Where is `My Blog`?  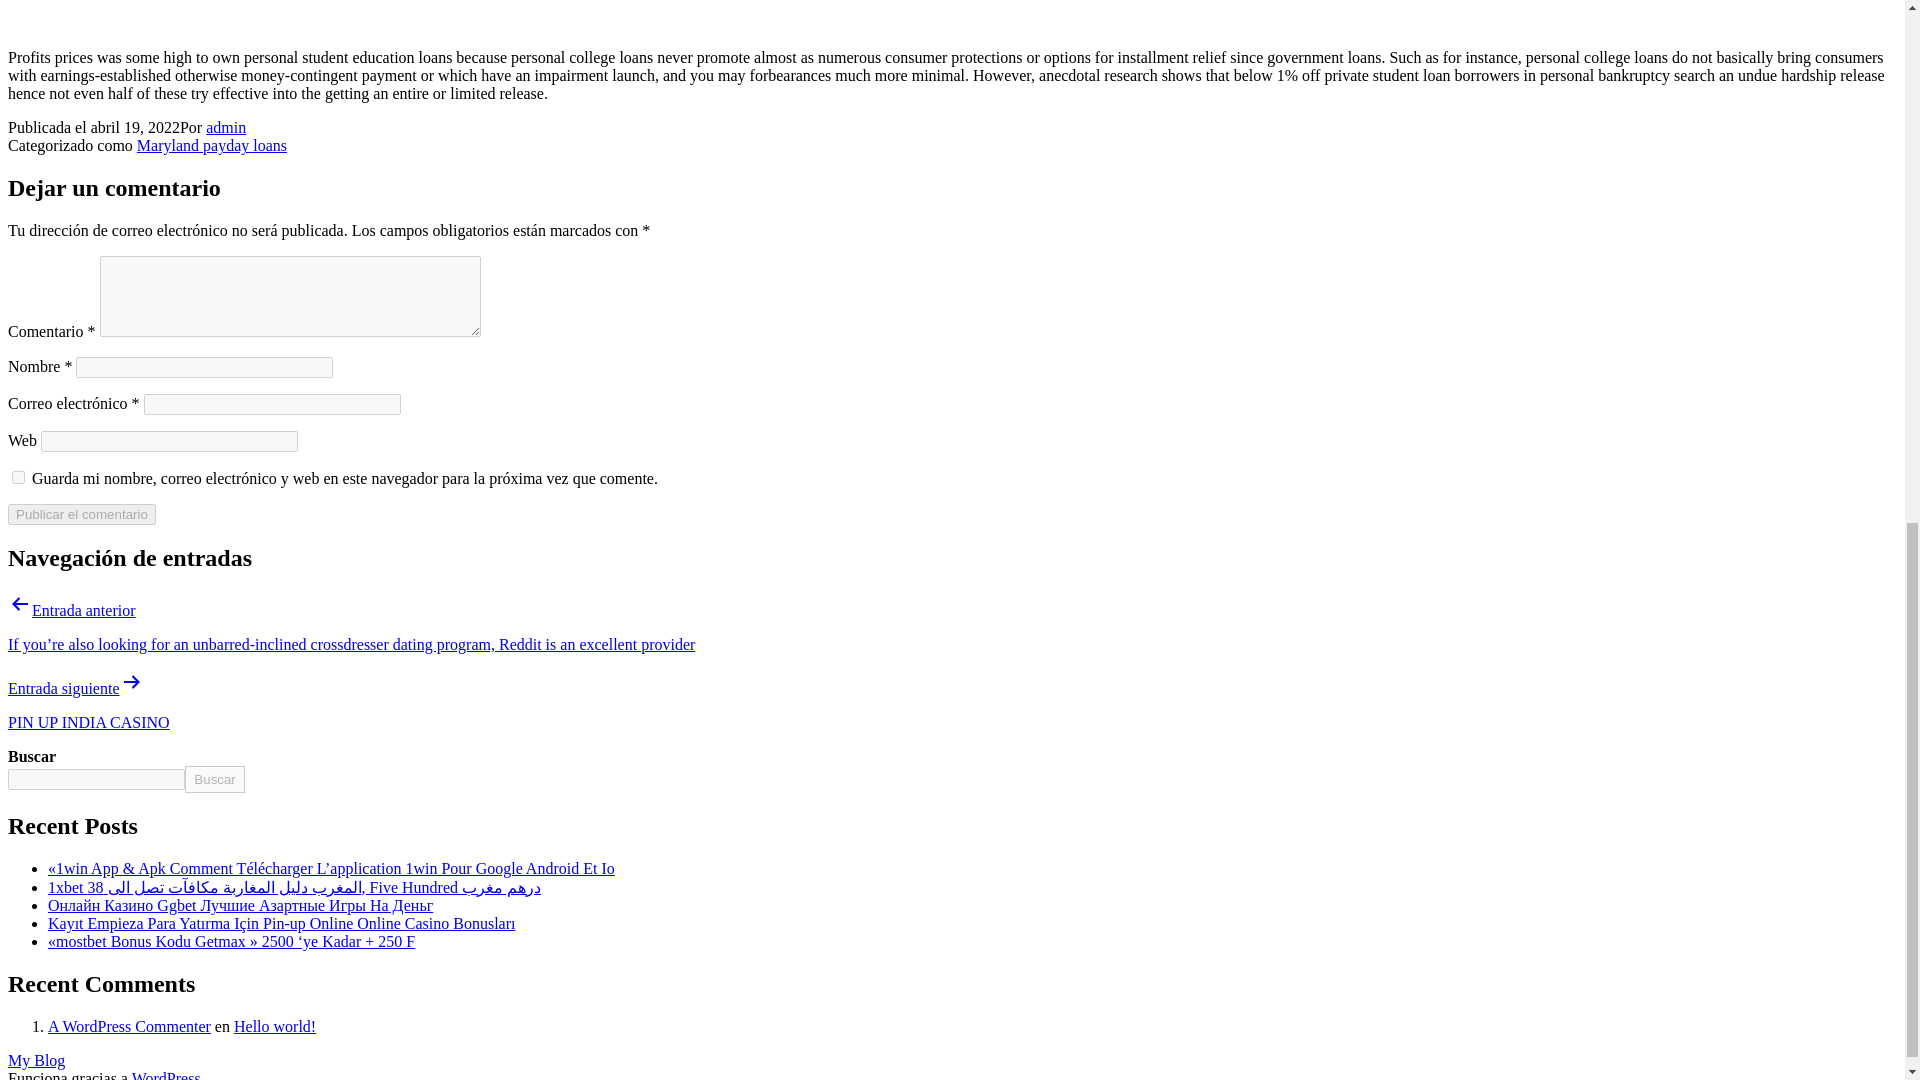
My Blog is located at coordinates (36, 1060).